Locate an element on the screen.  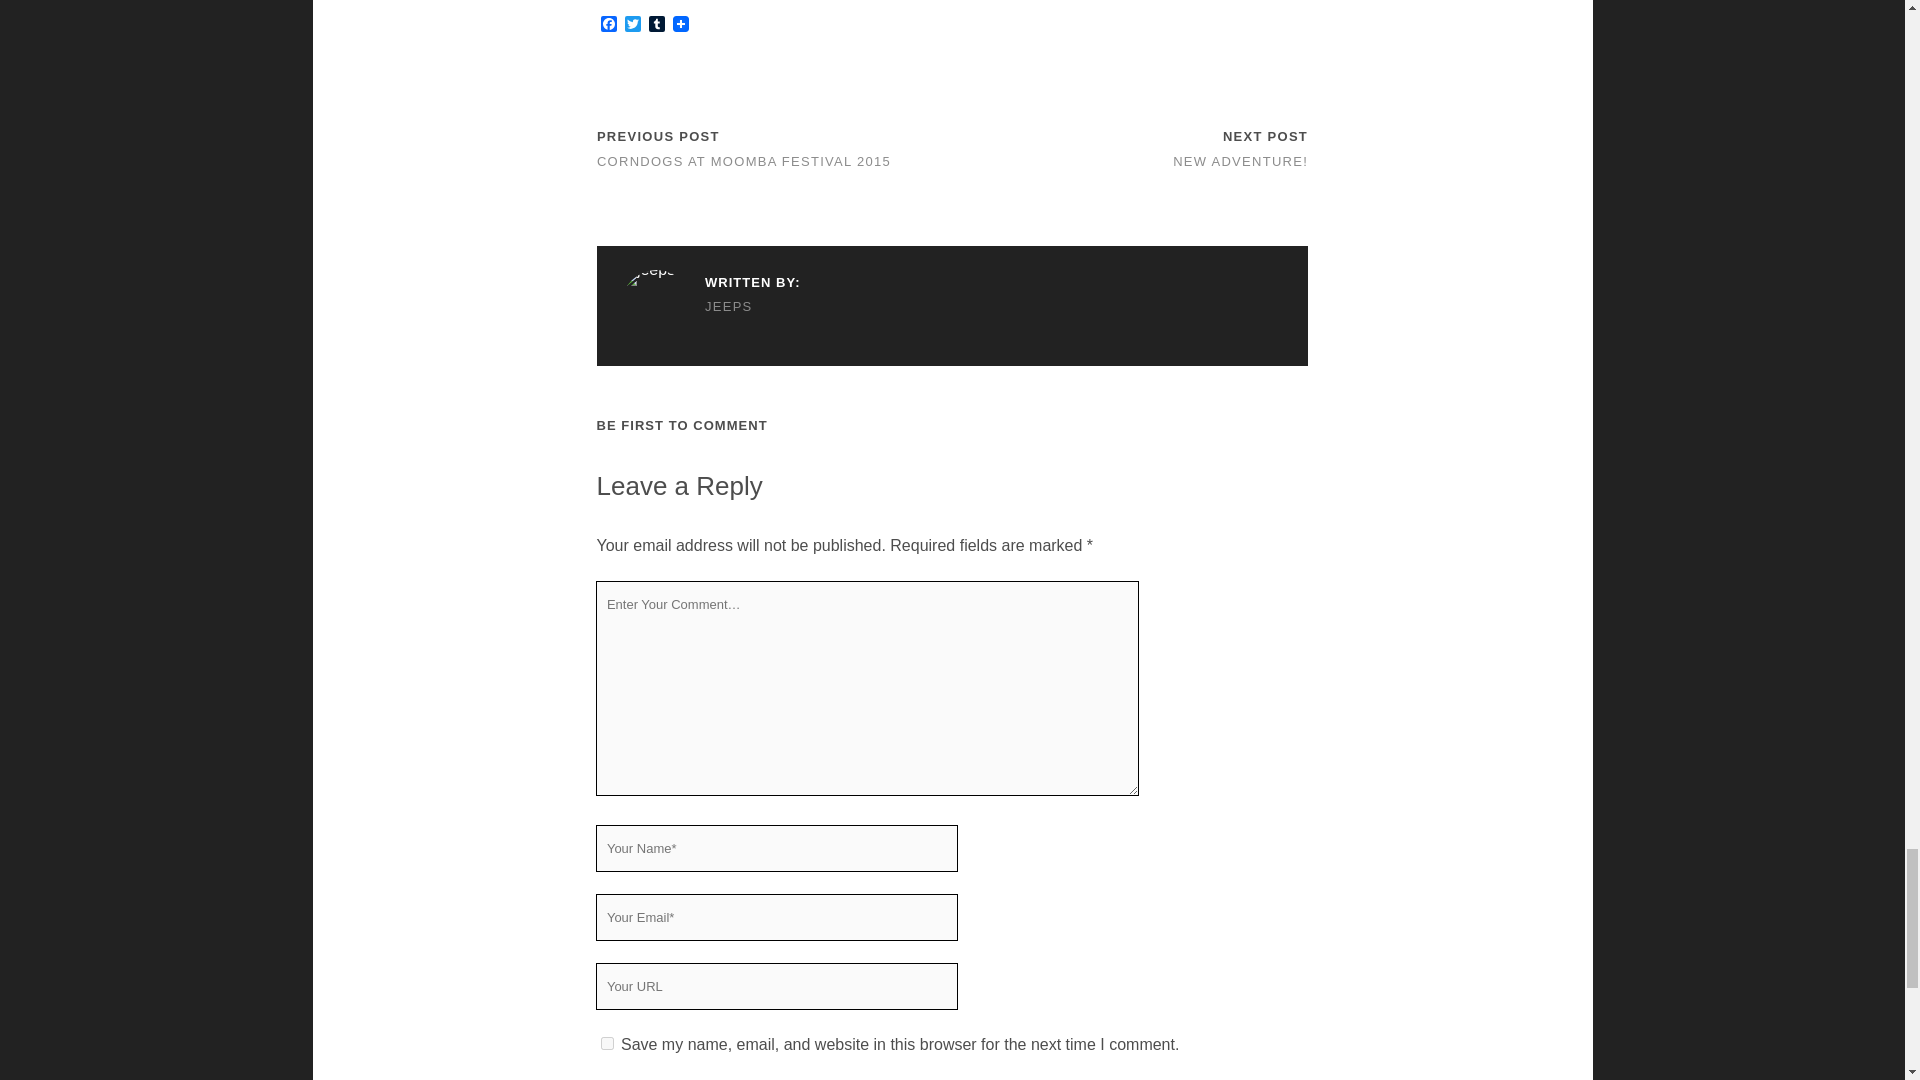
Twitter is located at coordinates (632, 25).